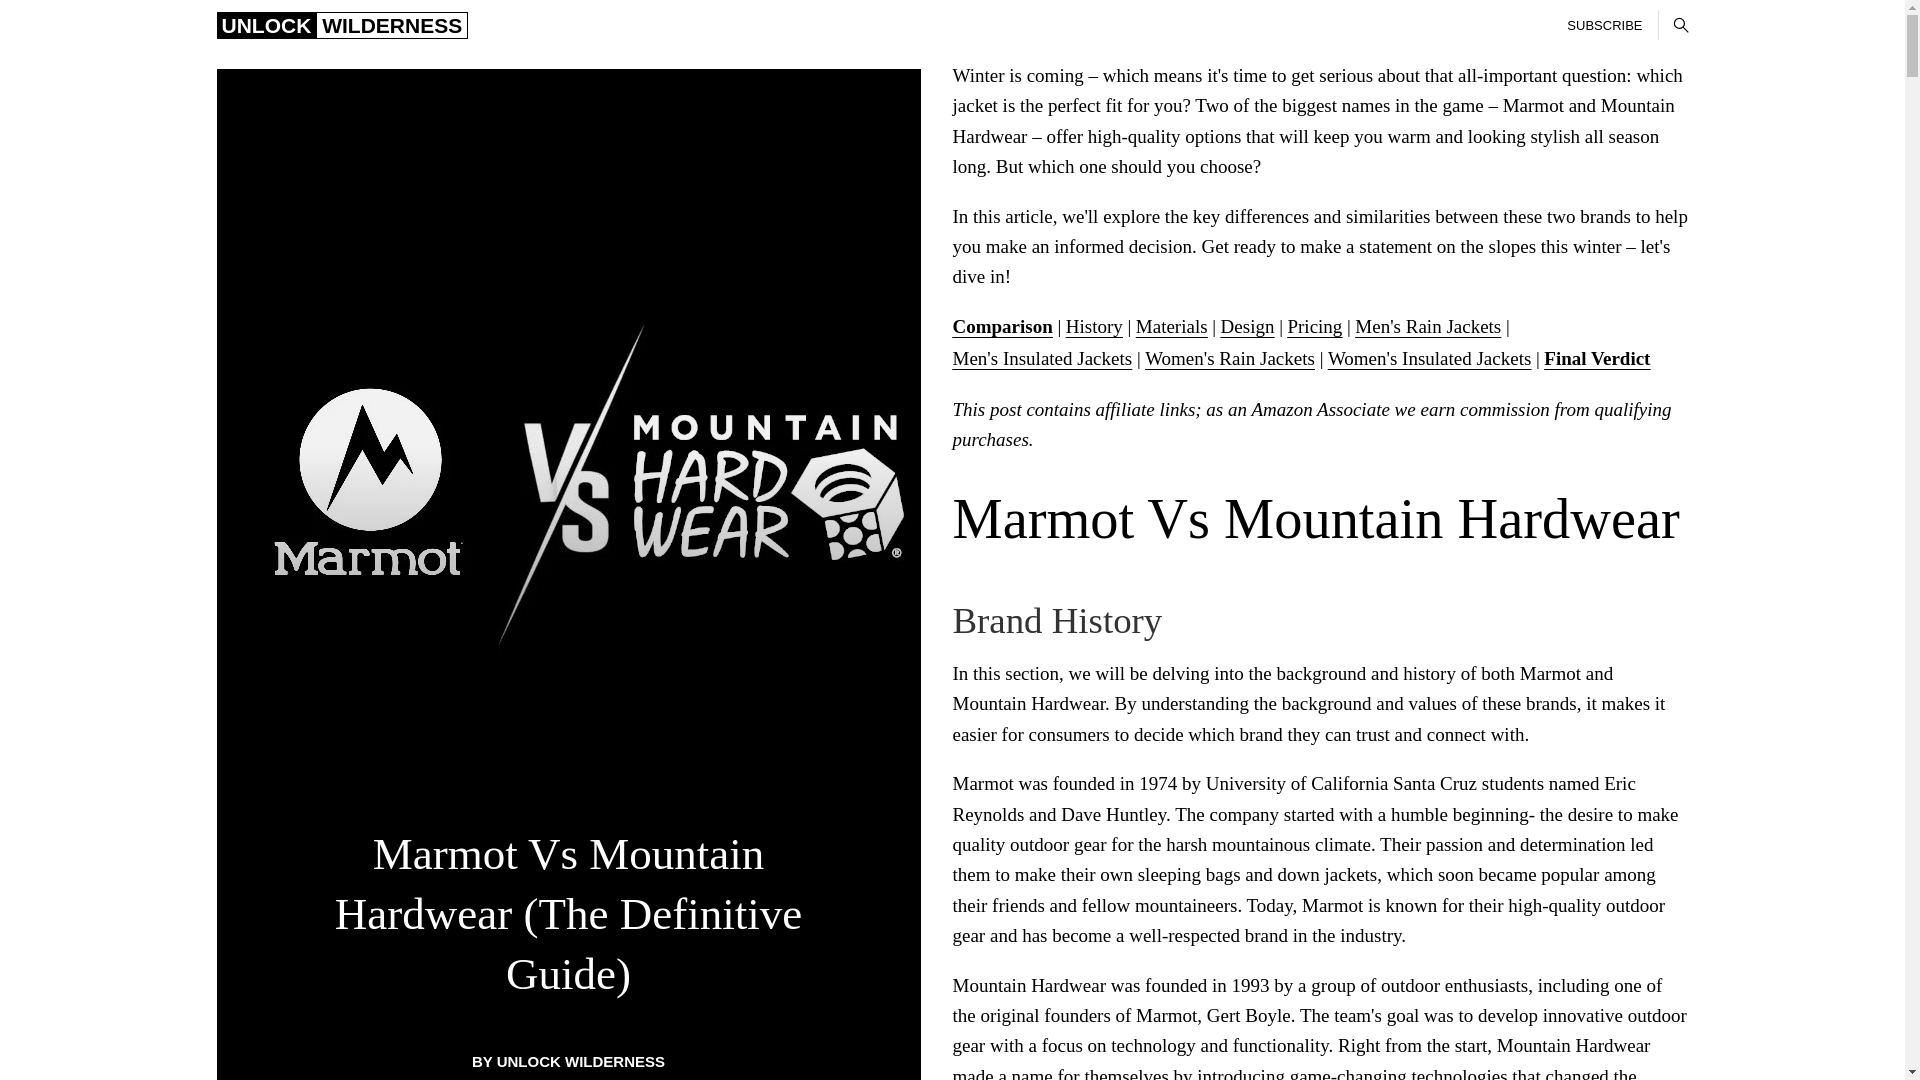  What do you see at coordinates (1002, 326) in the screenshot?
I see `Comparison` at bounding box center [1002, 326].